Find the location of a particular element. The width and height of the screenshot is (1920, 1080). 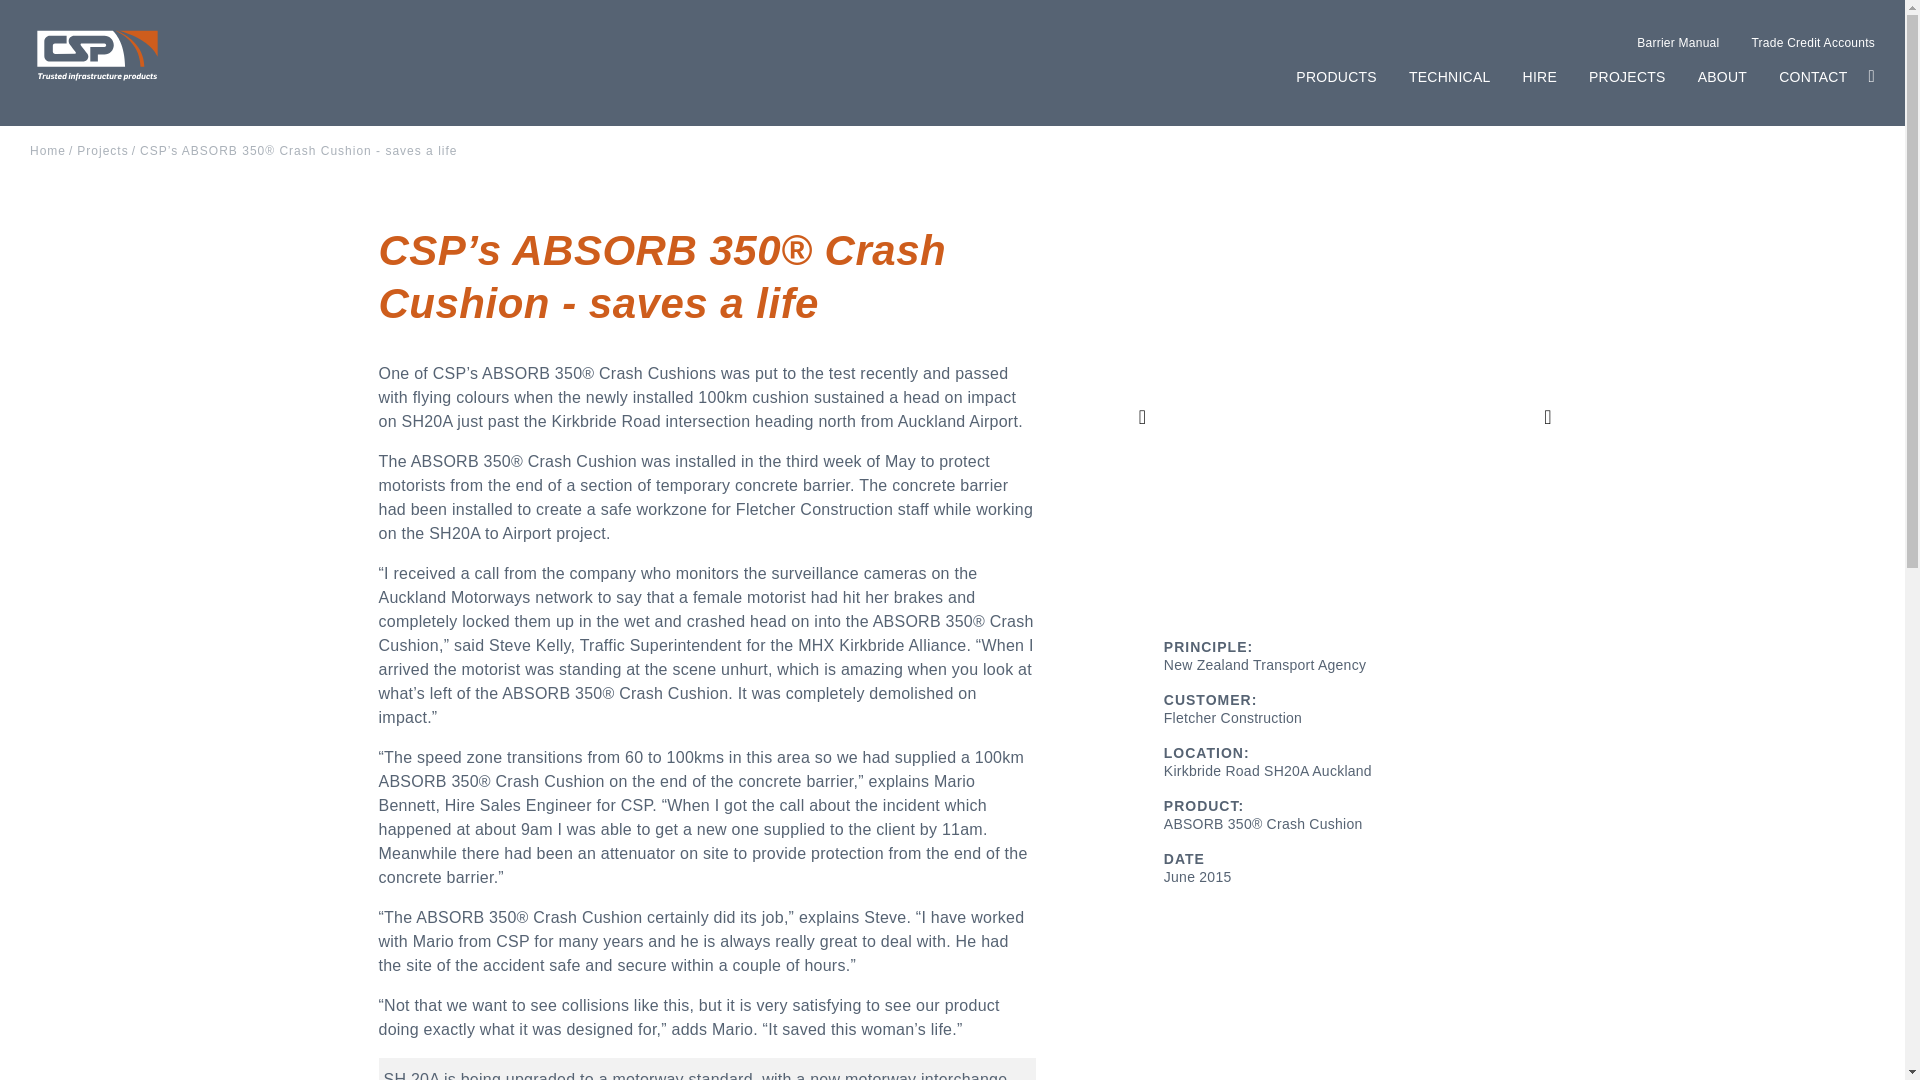

PRODUCTS is located at coordinates (1336, 76).